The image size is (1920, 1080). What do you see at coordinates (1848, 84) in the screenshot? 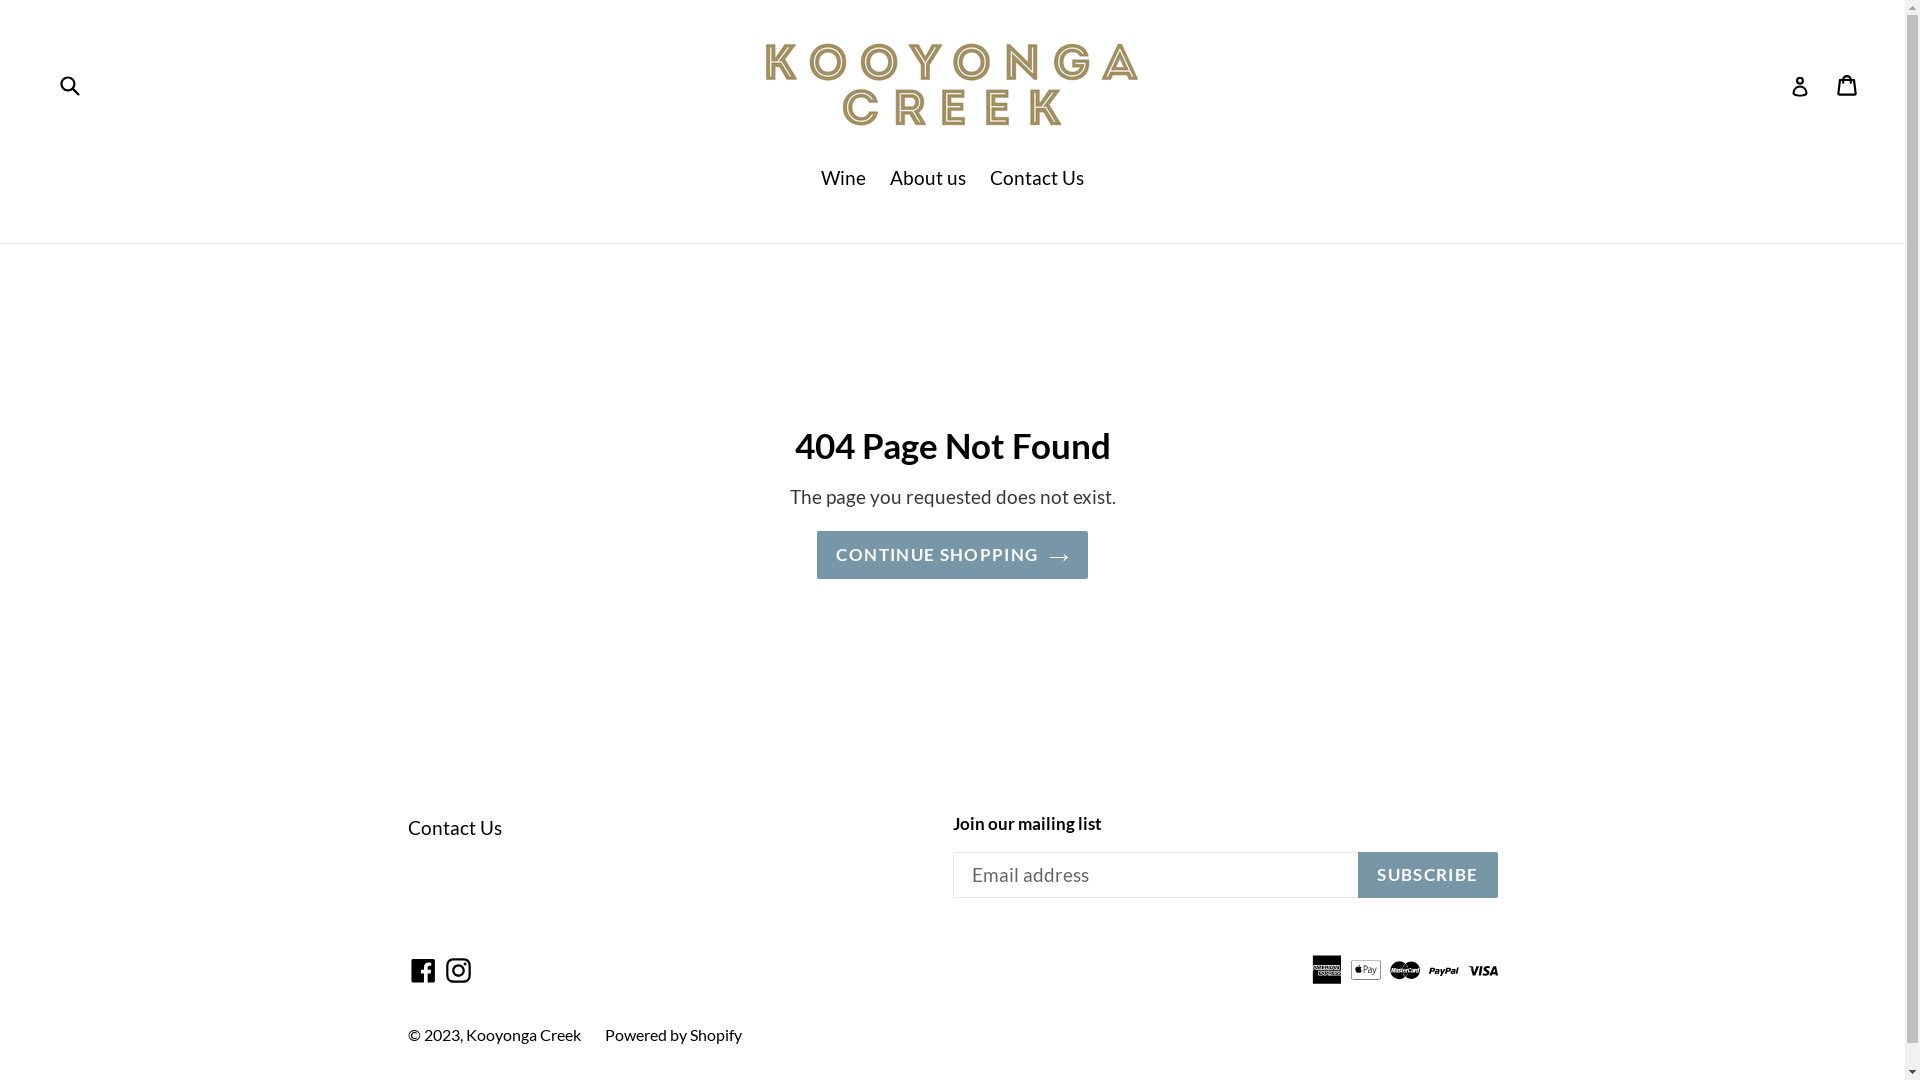
I see `Cart
Cart` at bounding box center [1848, 84].